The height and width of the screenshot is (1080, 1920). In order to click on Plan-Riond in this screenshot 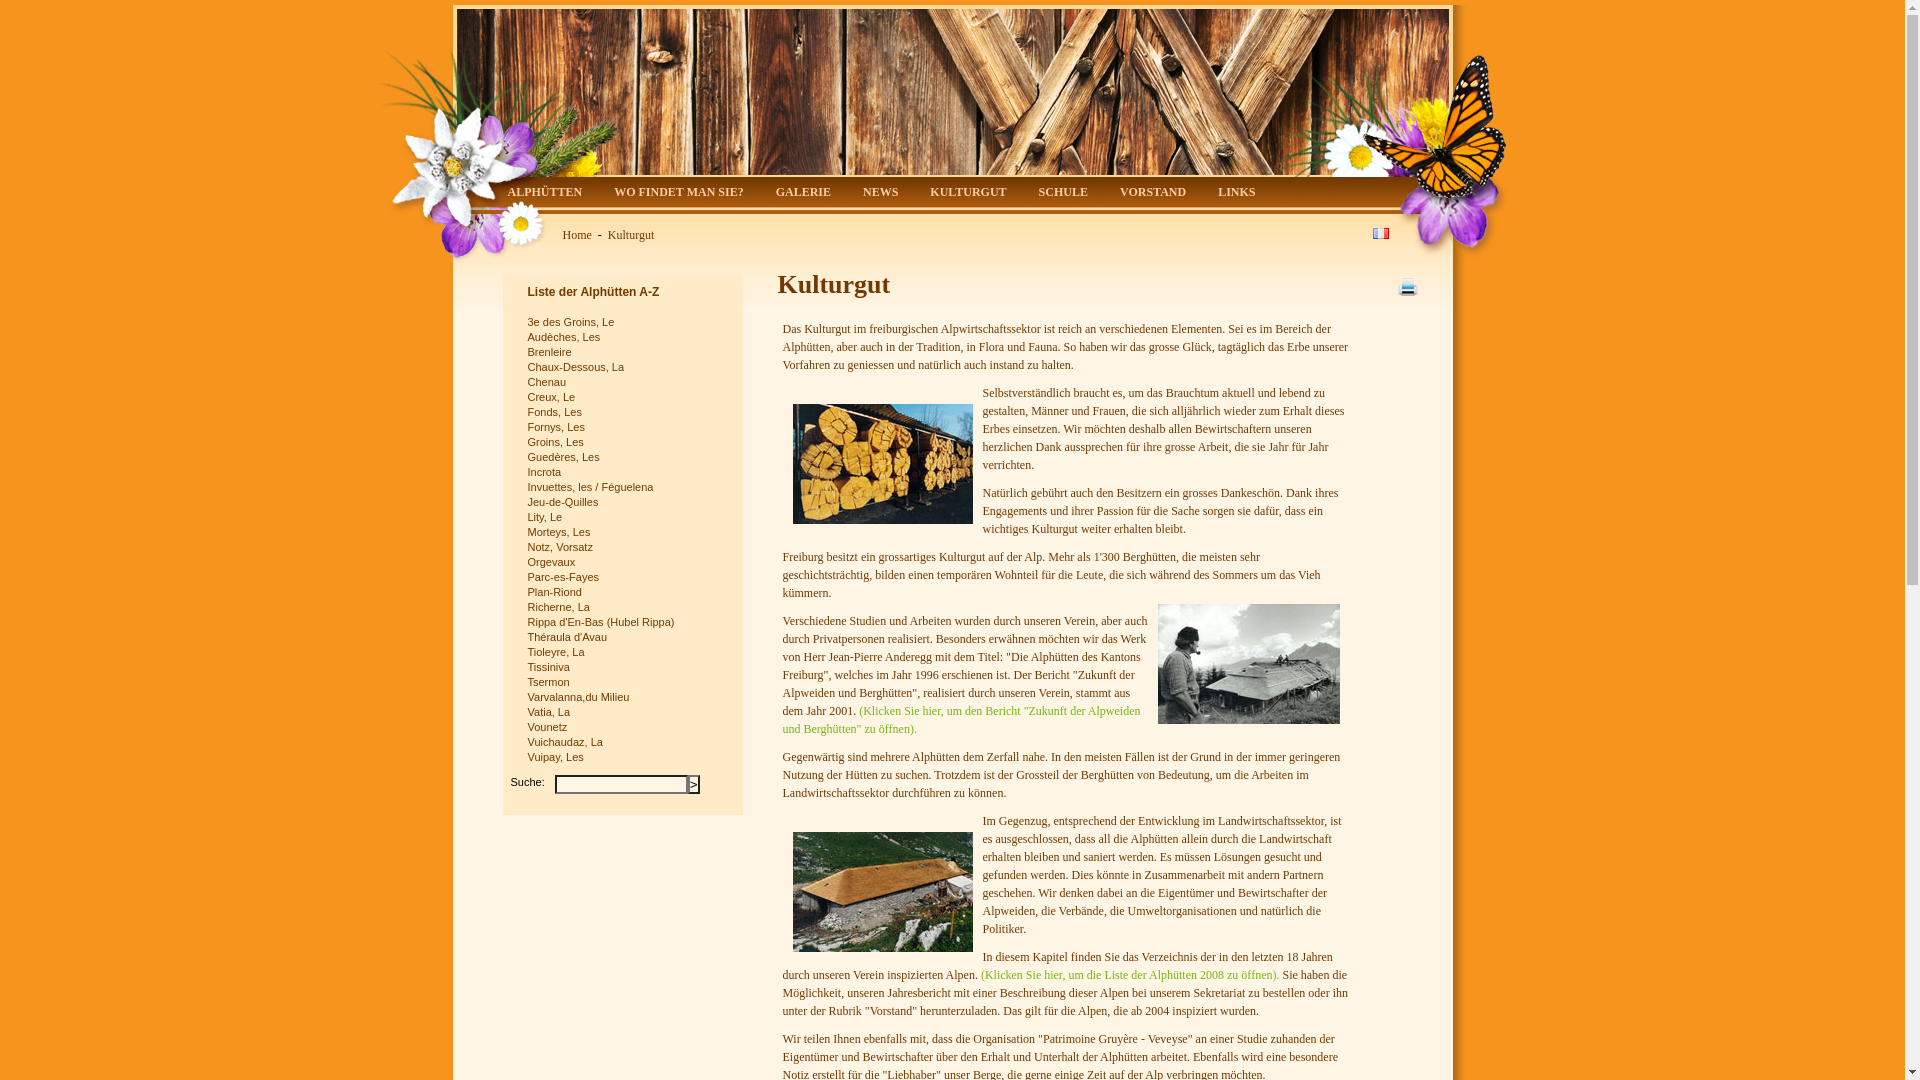, I will do `click(626, 592)`.